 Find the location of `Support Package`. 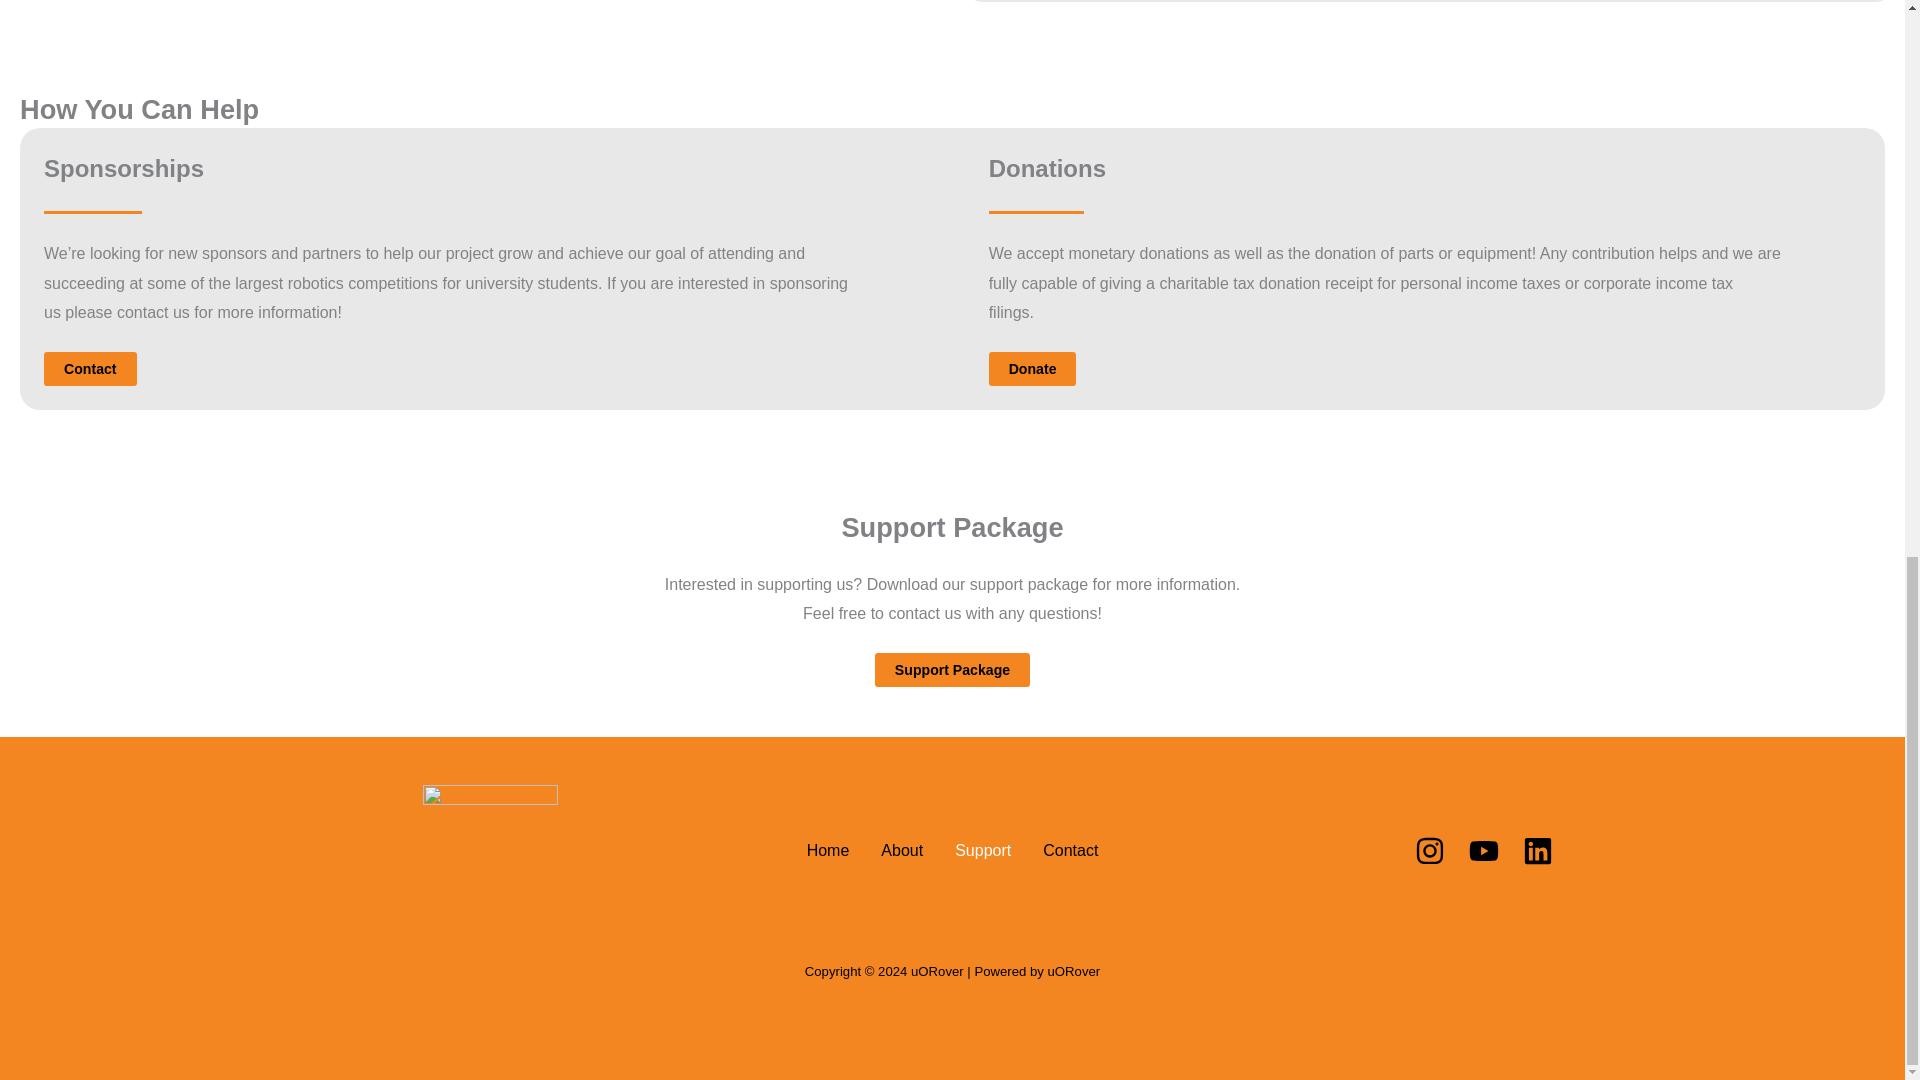

Support Package is located at coordinates (952, 670).